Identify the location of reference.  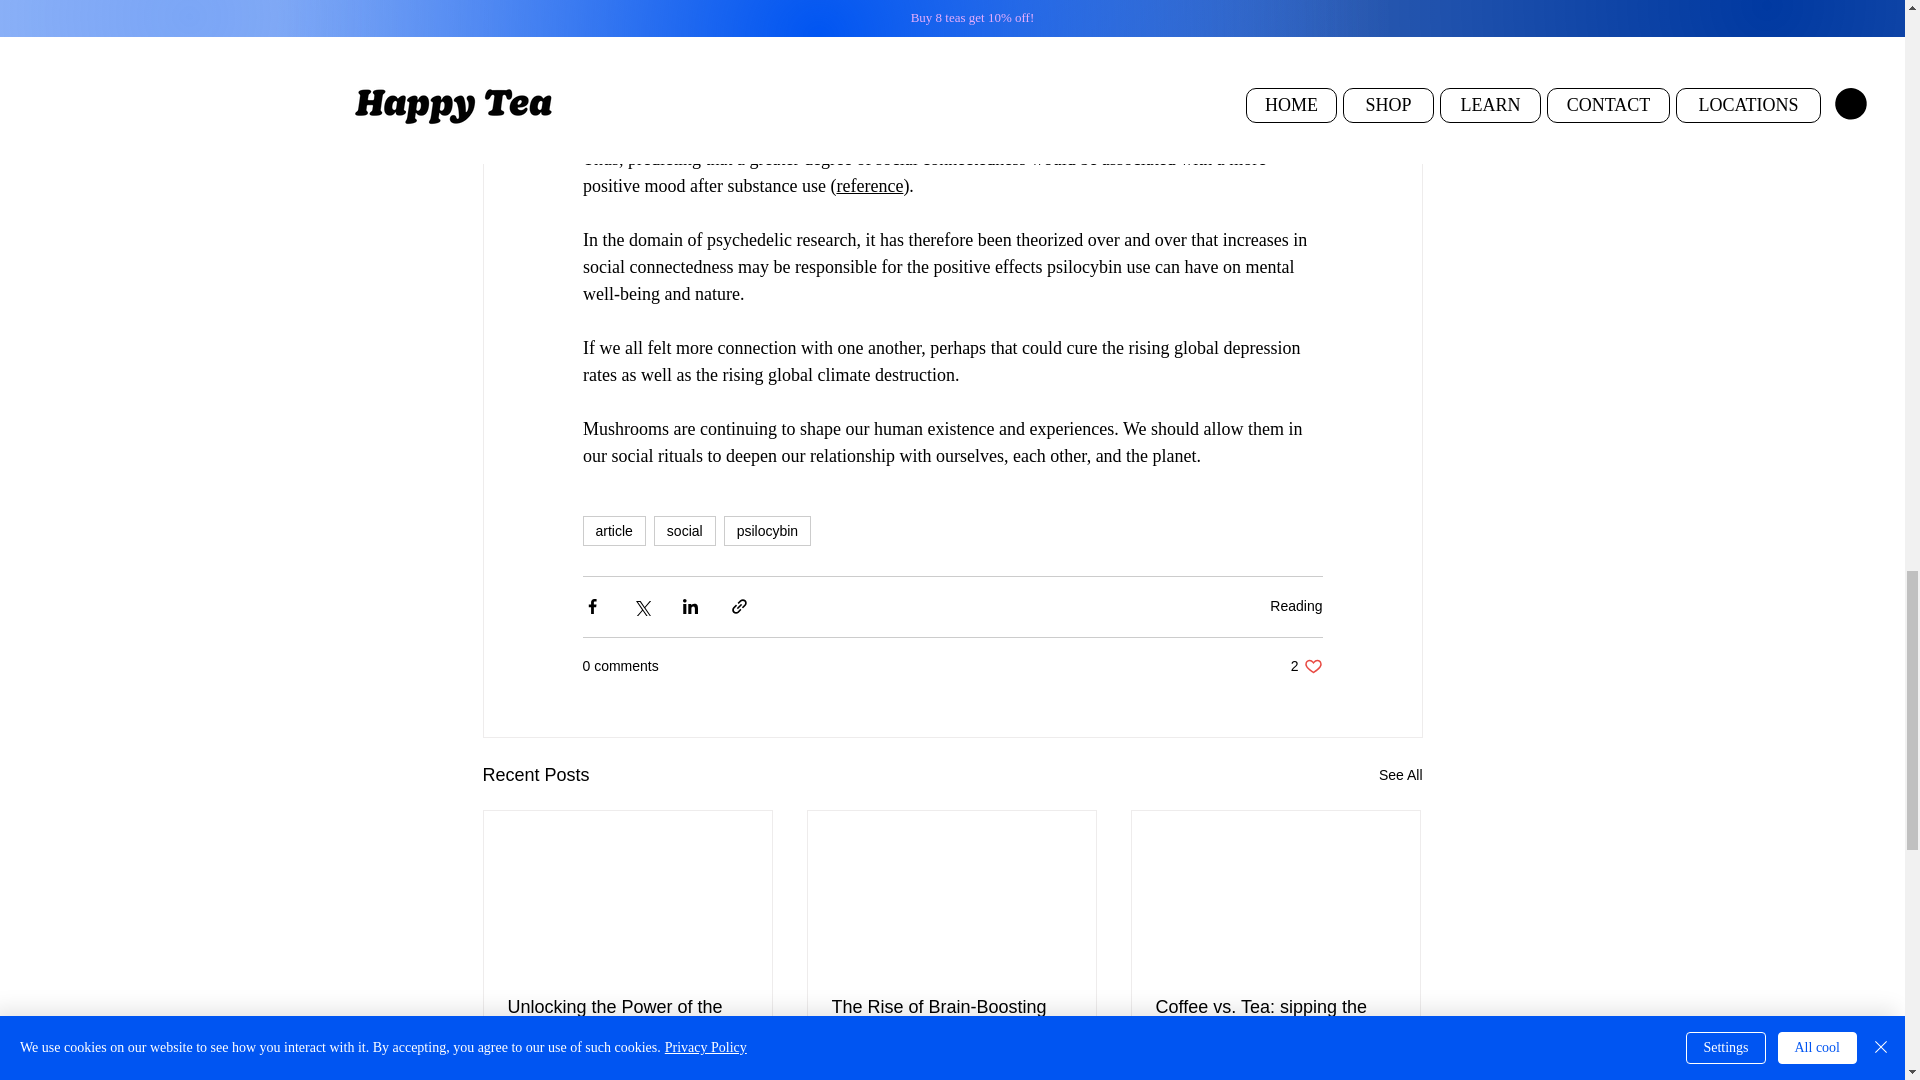
(868, 186).